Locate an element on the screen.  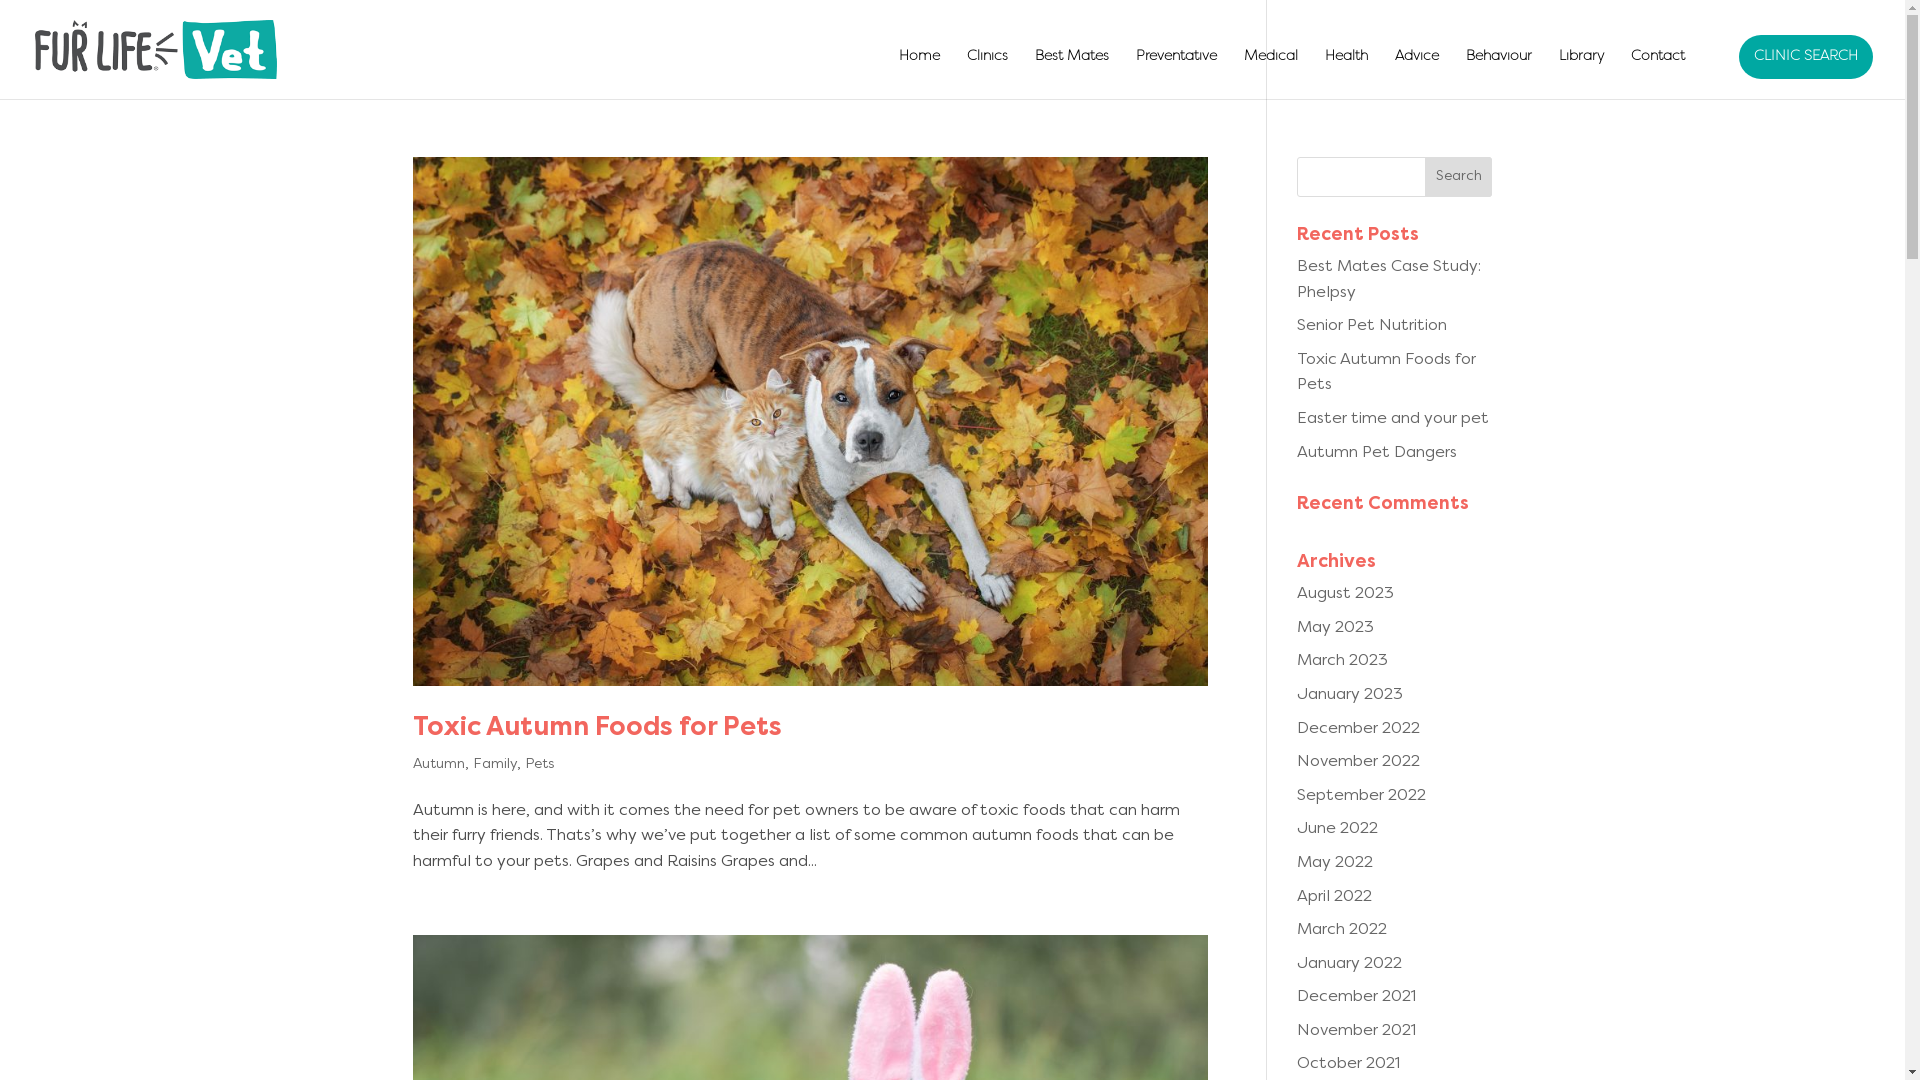
Home is located at coordinates (920, 74).